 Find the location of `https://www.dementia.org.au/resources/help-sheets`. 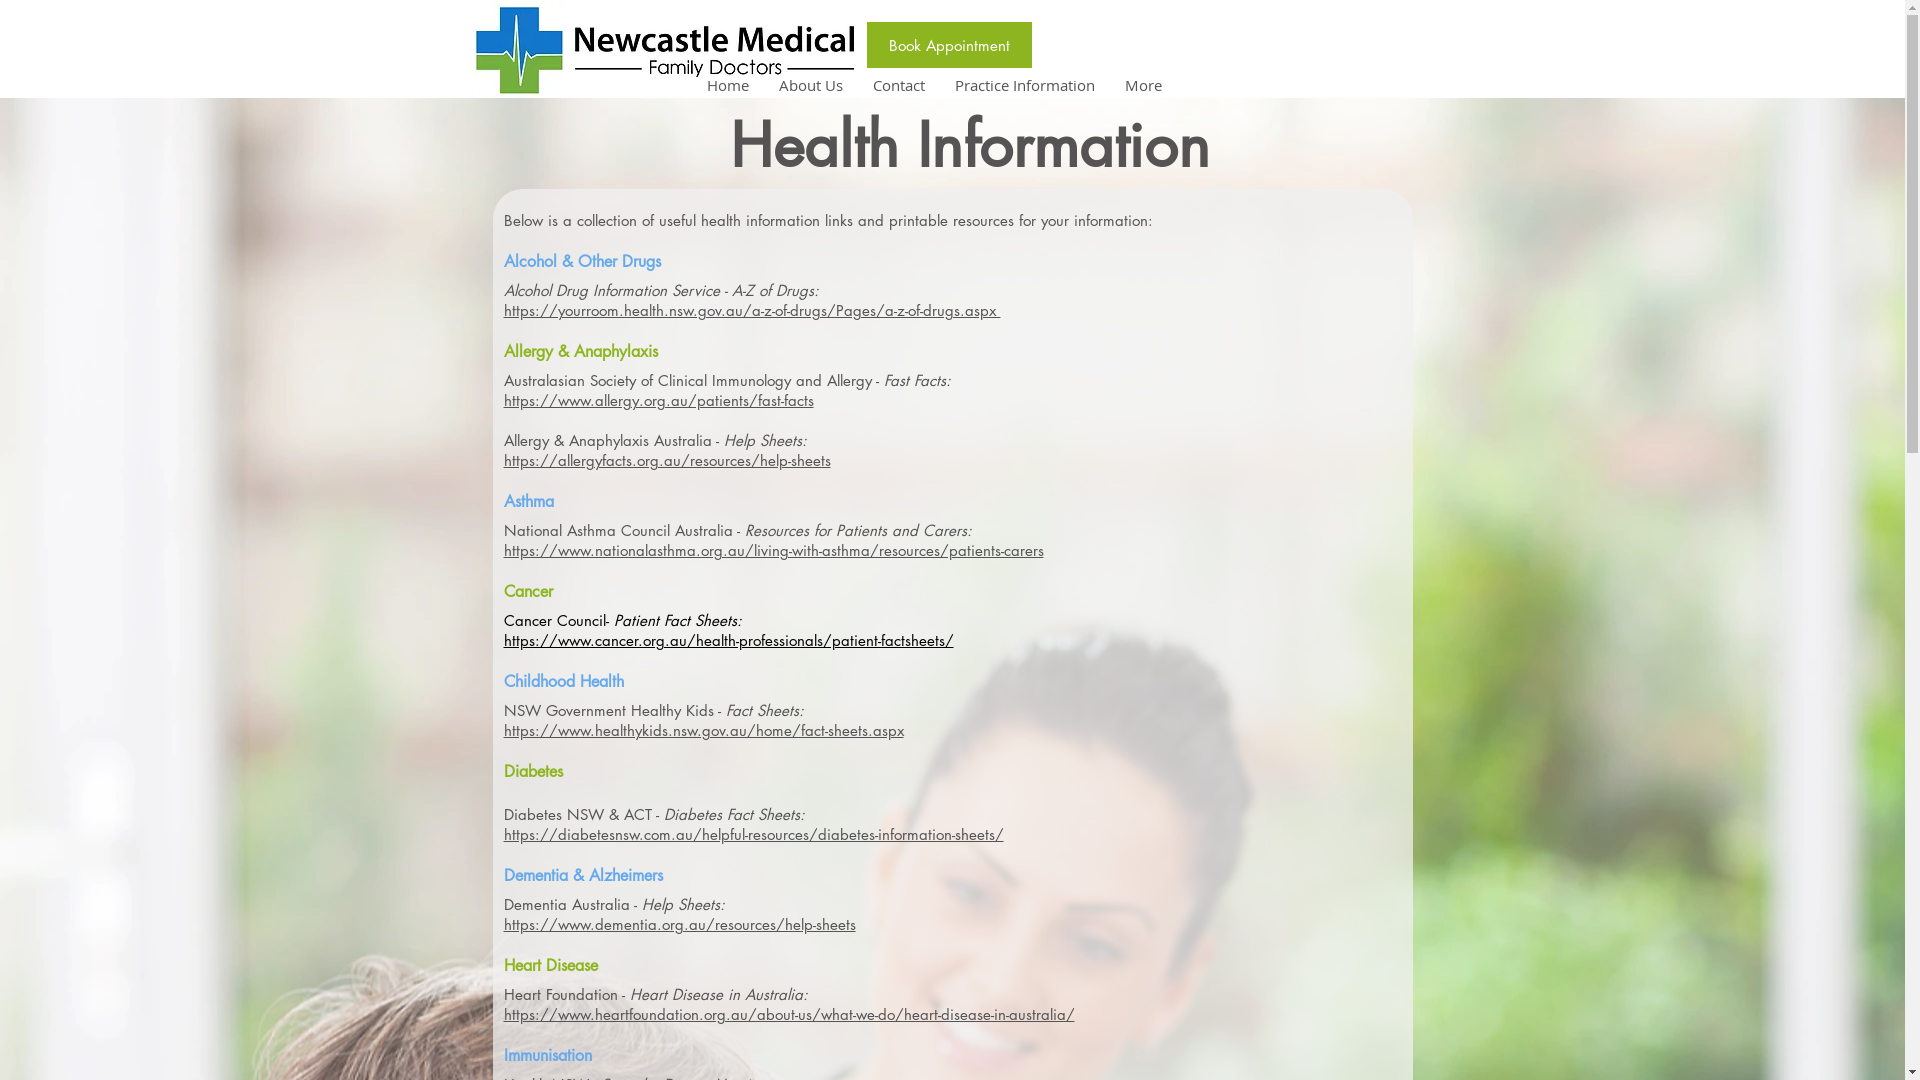

https://www.dementia.org.au/resources/help-sheets is located at coordinates (680, 924).